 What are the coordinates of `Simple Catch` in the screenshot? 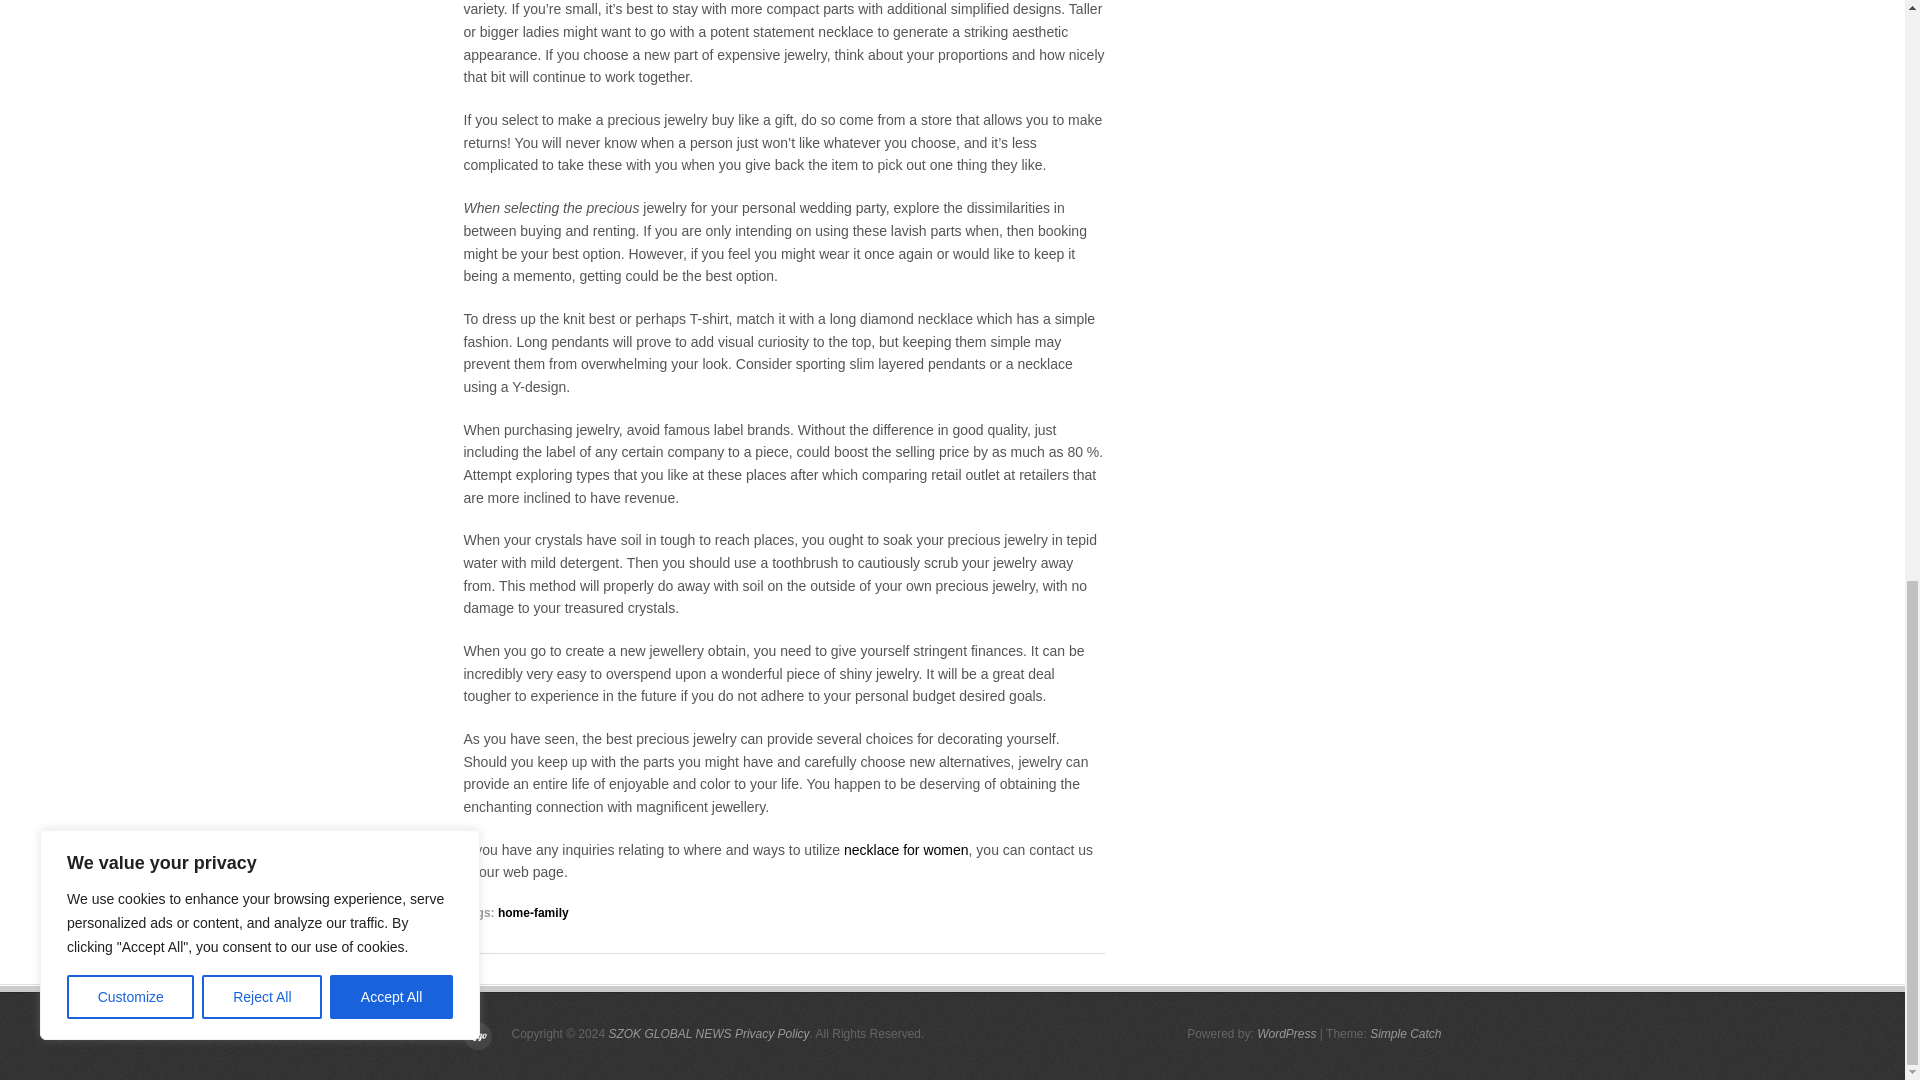 It's located at (1406, 1034).